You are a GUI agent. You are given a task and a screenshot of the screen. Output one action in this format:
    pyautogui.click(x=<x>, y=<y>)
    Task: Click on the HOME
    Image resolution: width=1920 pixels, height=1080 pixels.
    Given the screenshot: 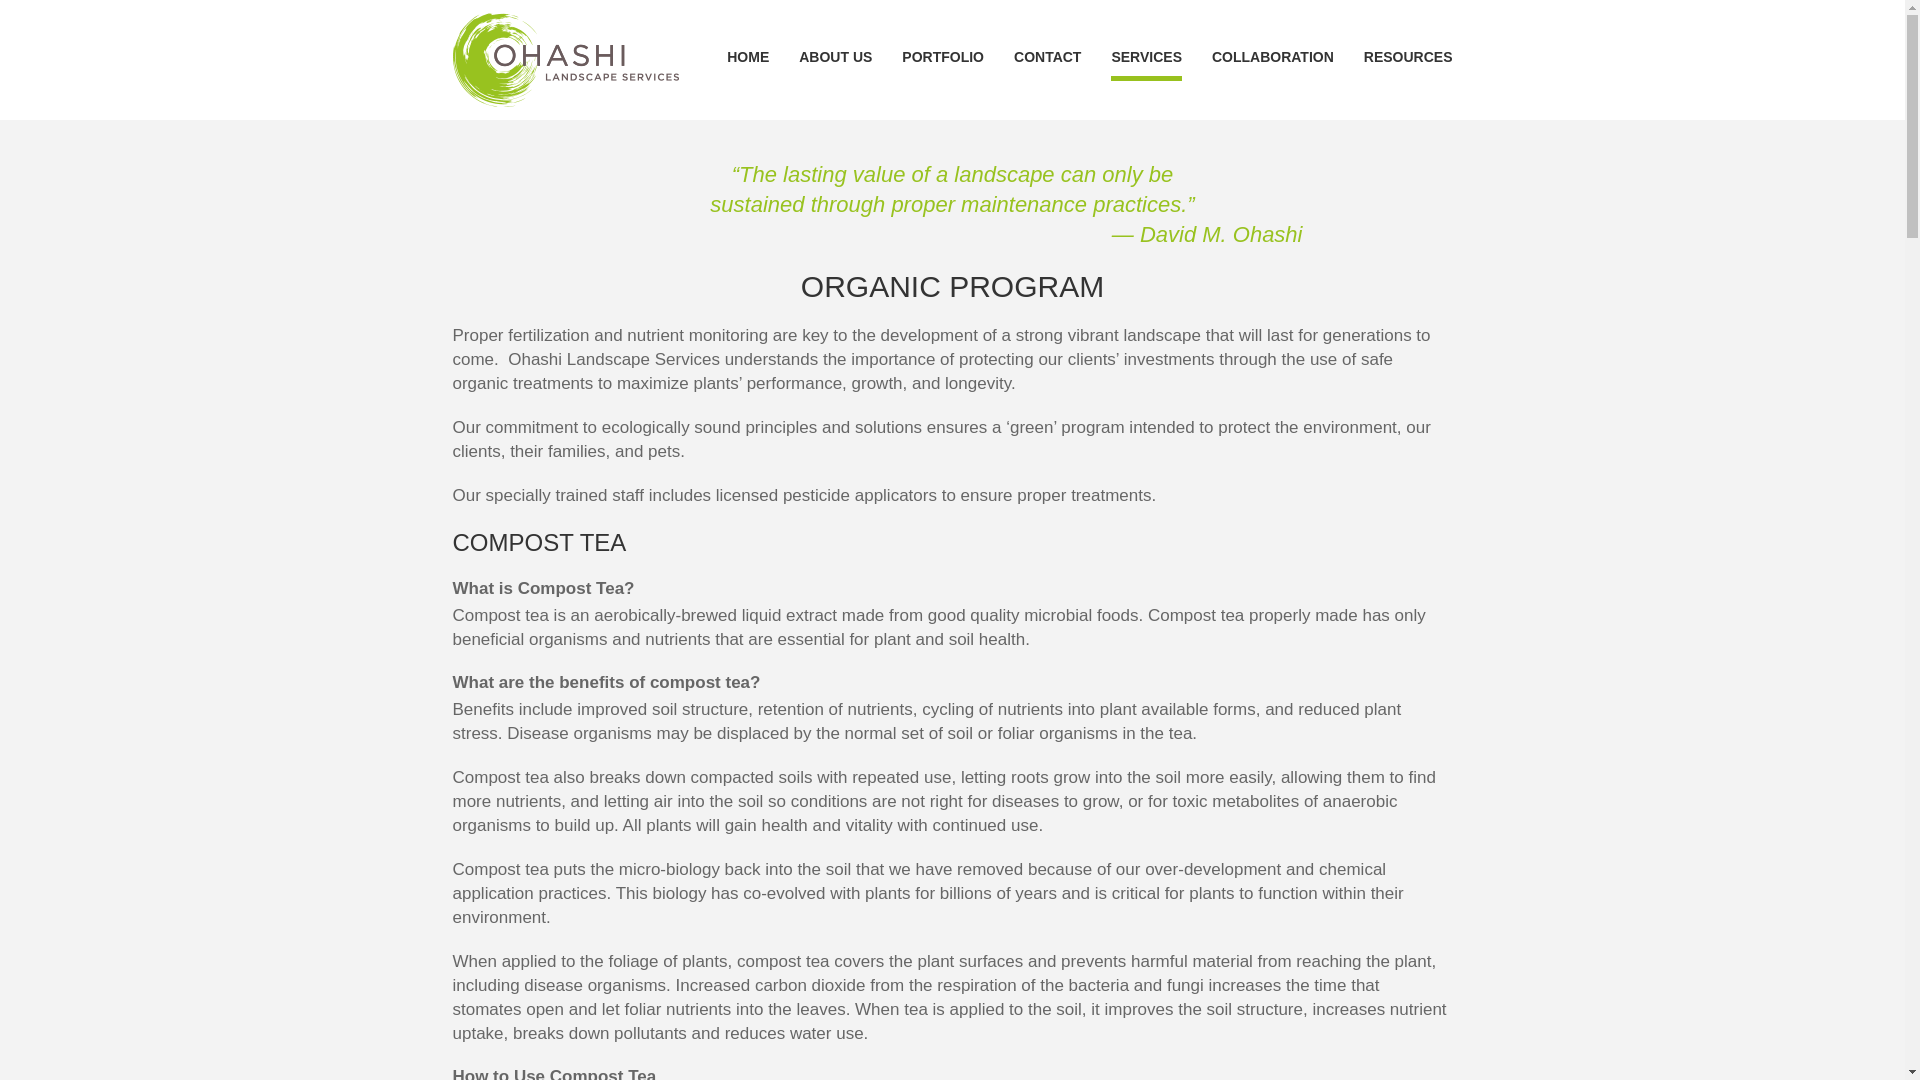 What is the action you would take?
    pyautogui.click(x=748, y=64)
    